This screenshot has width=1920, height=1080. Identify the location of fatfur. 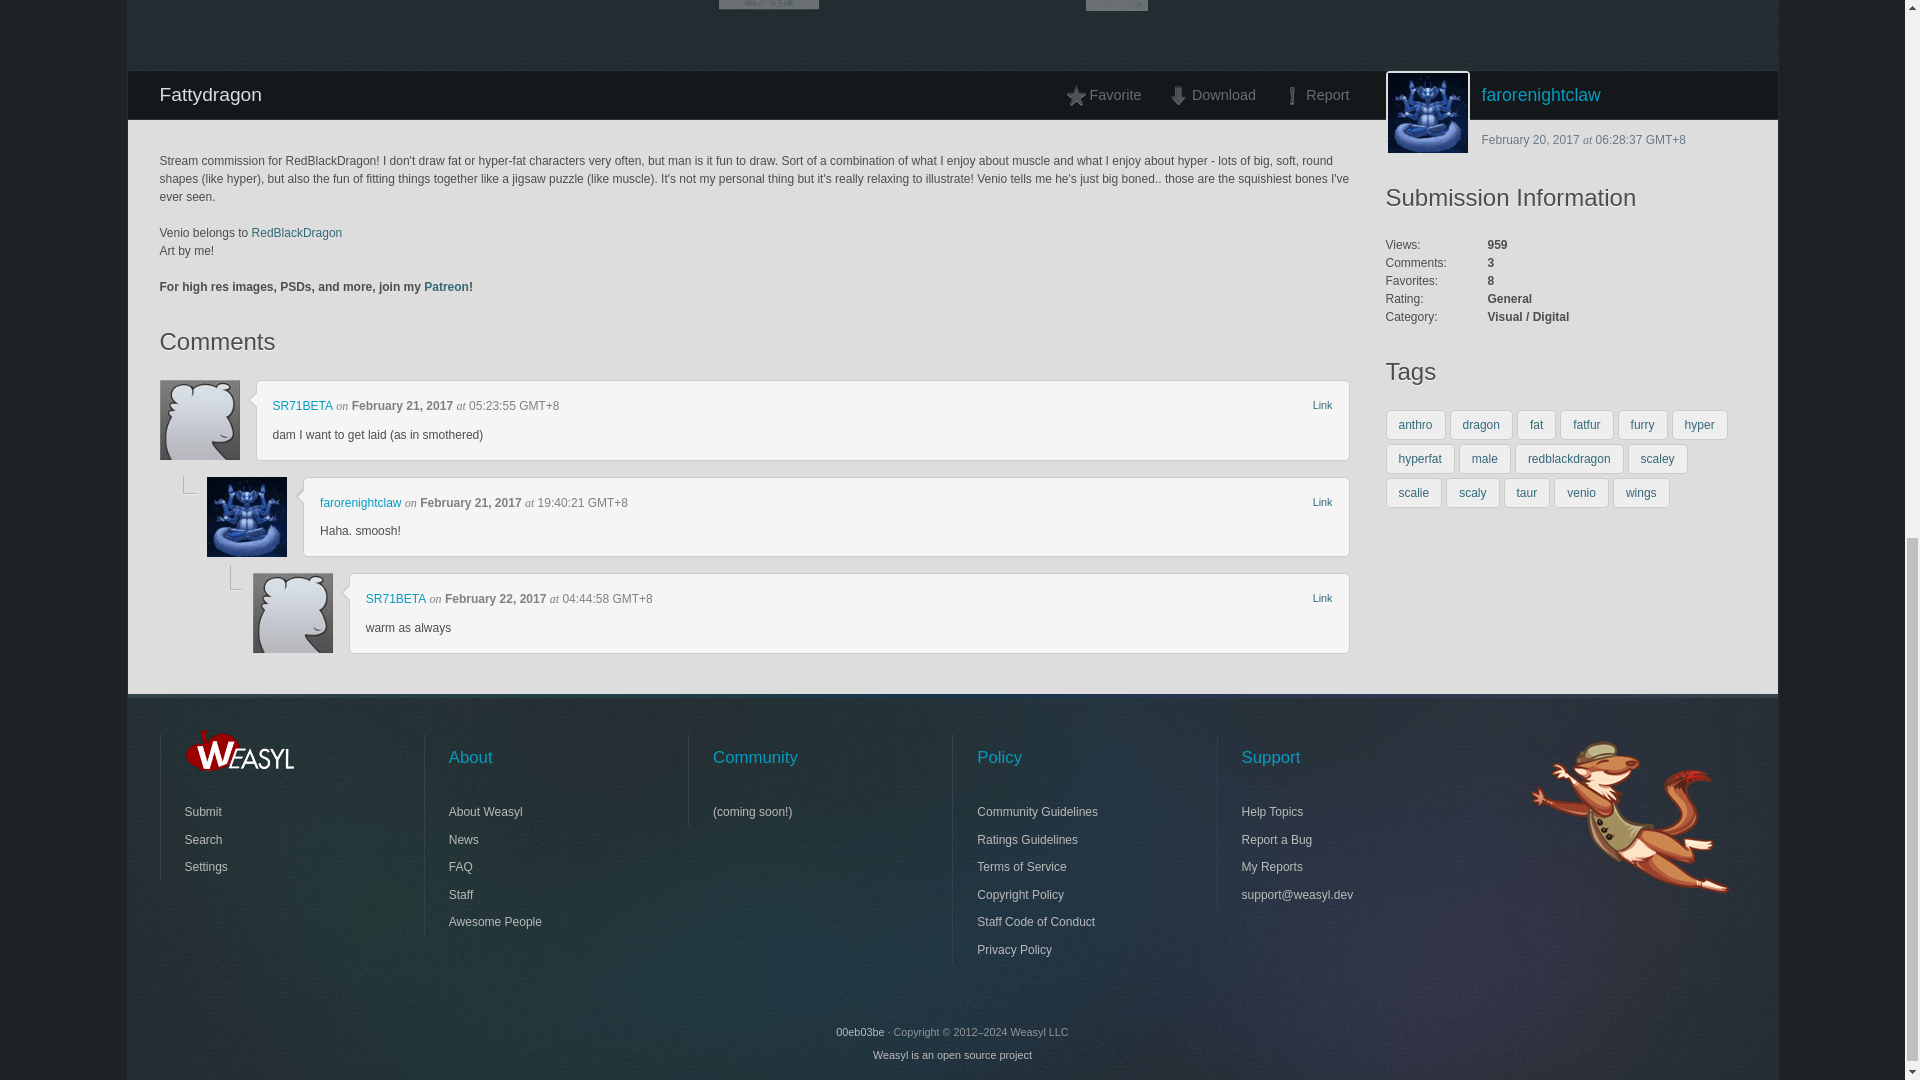
(1586, 424).